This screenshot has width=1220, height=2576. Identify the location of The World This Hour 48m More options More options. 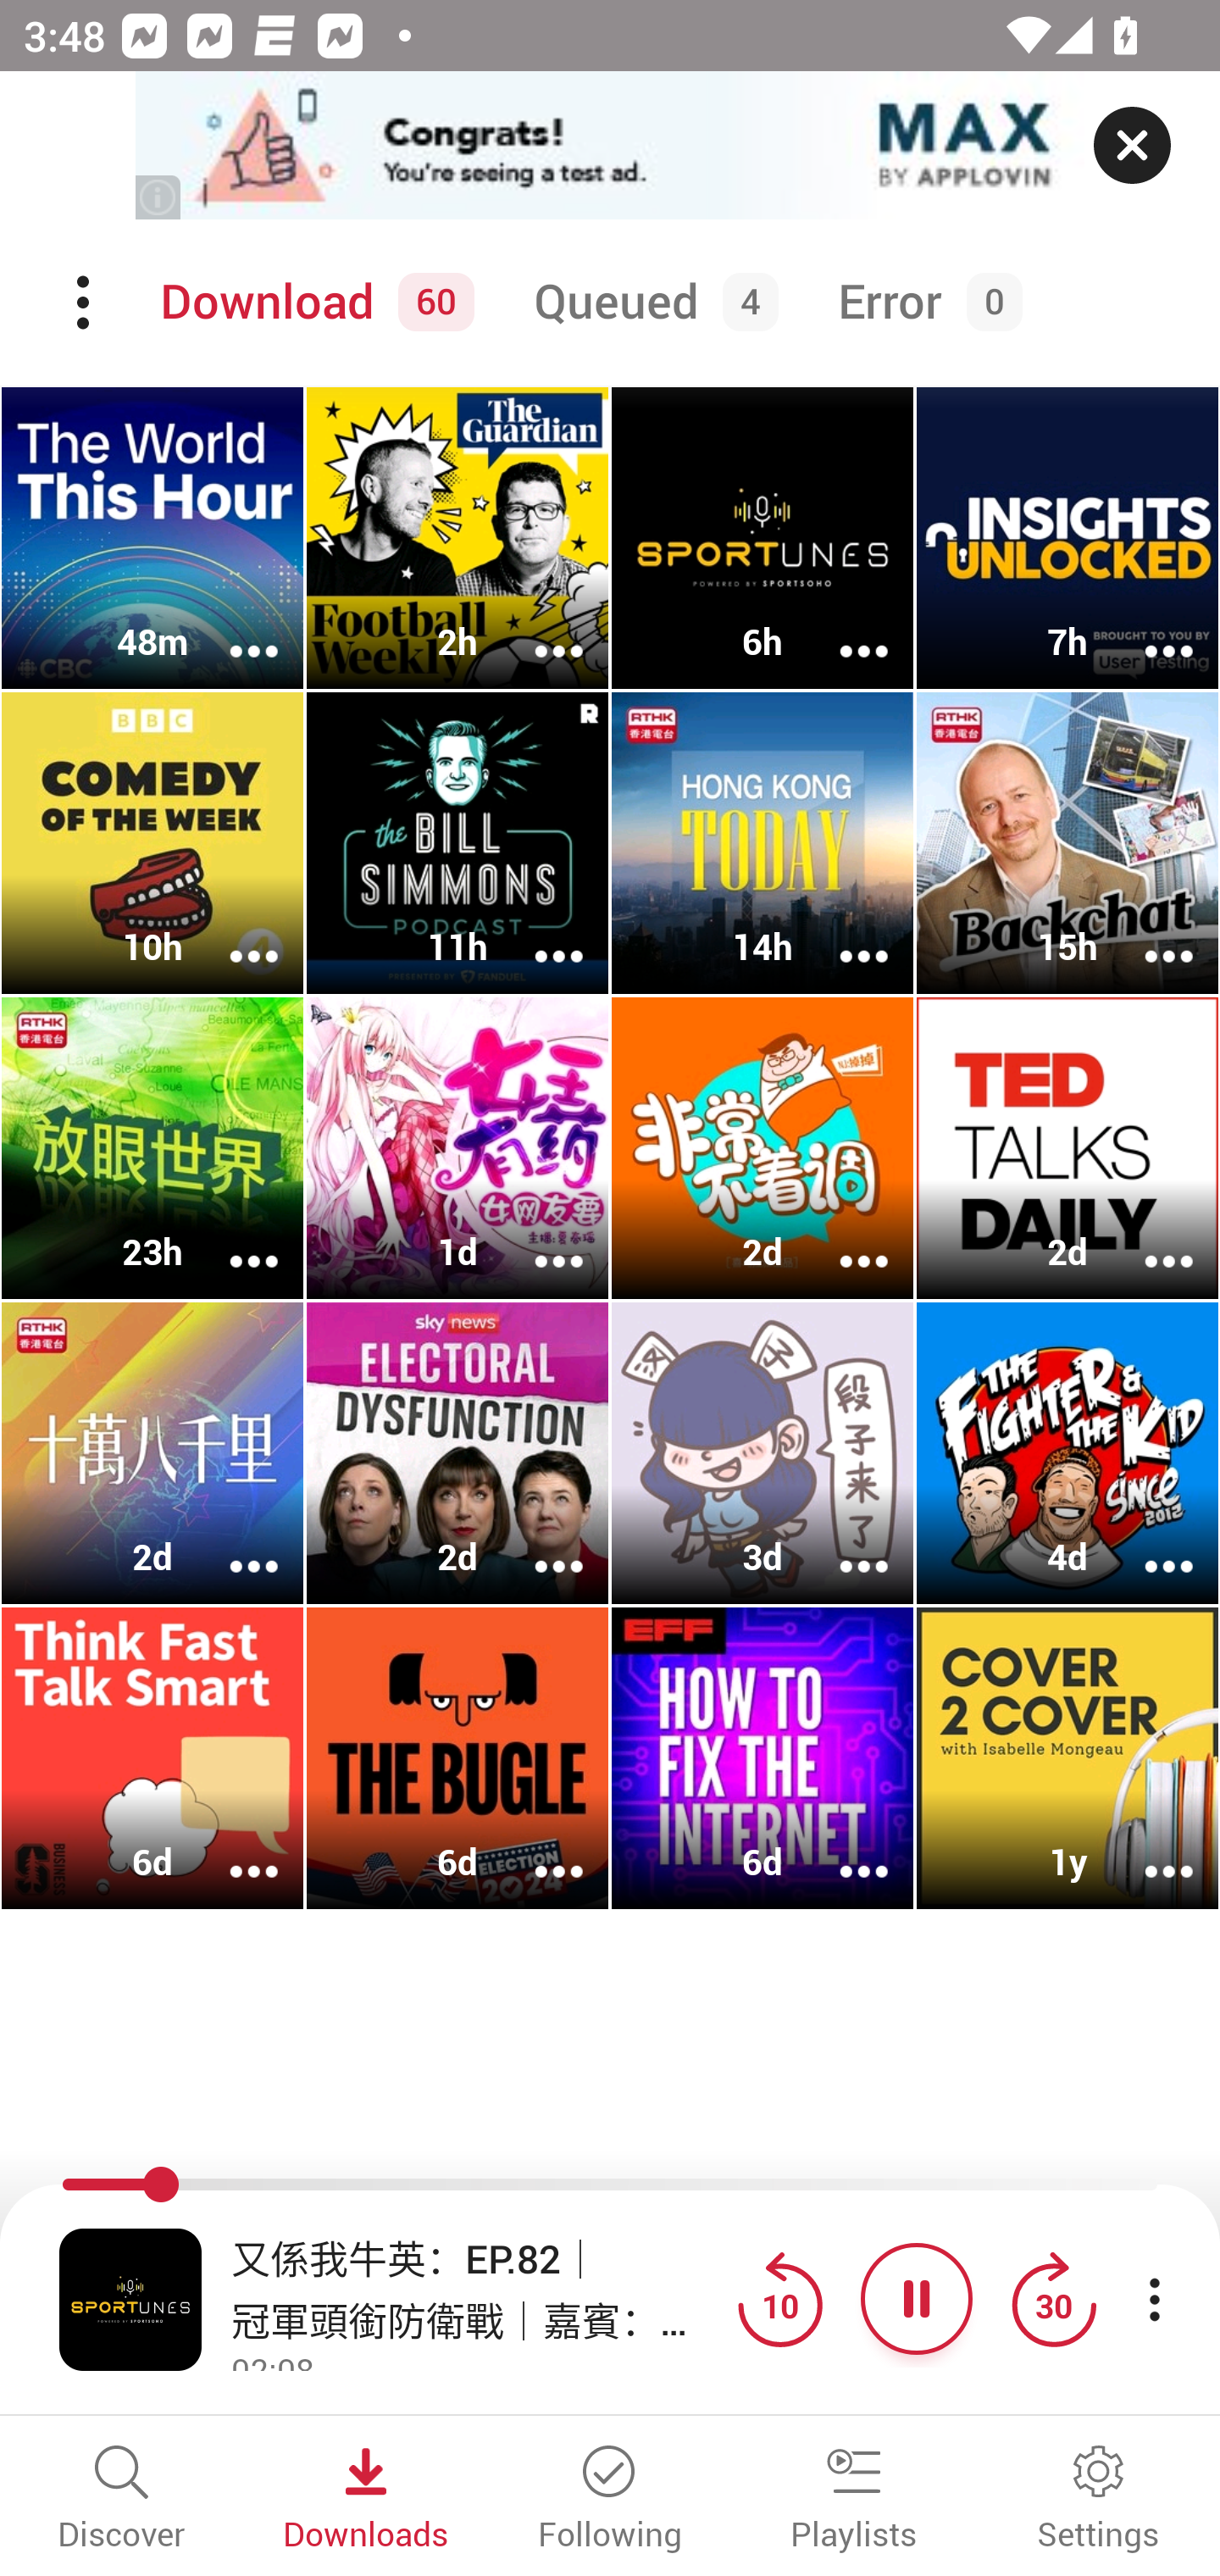
(152, 538).